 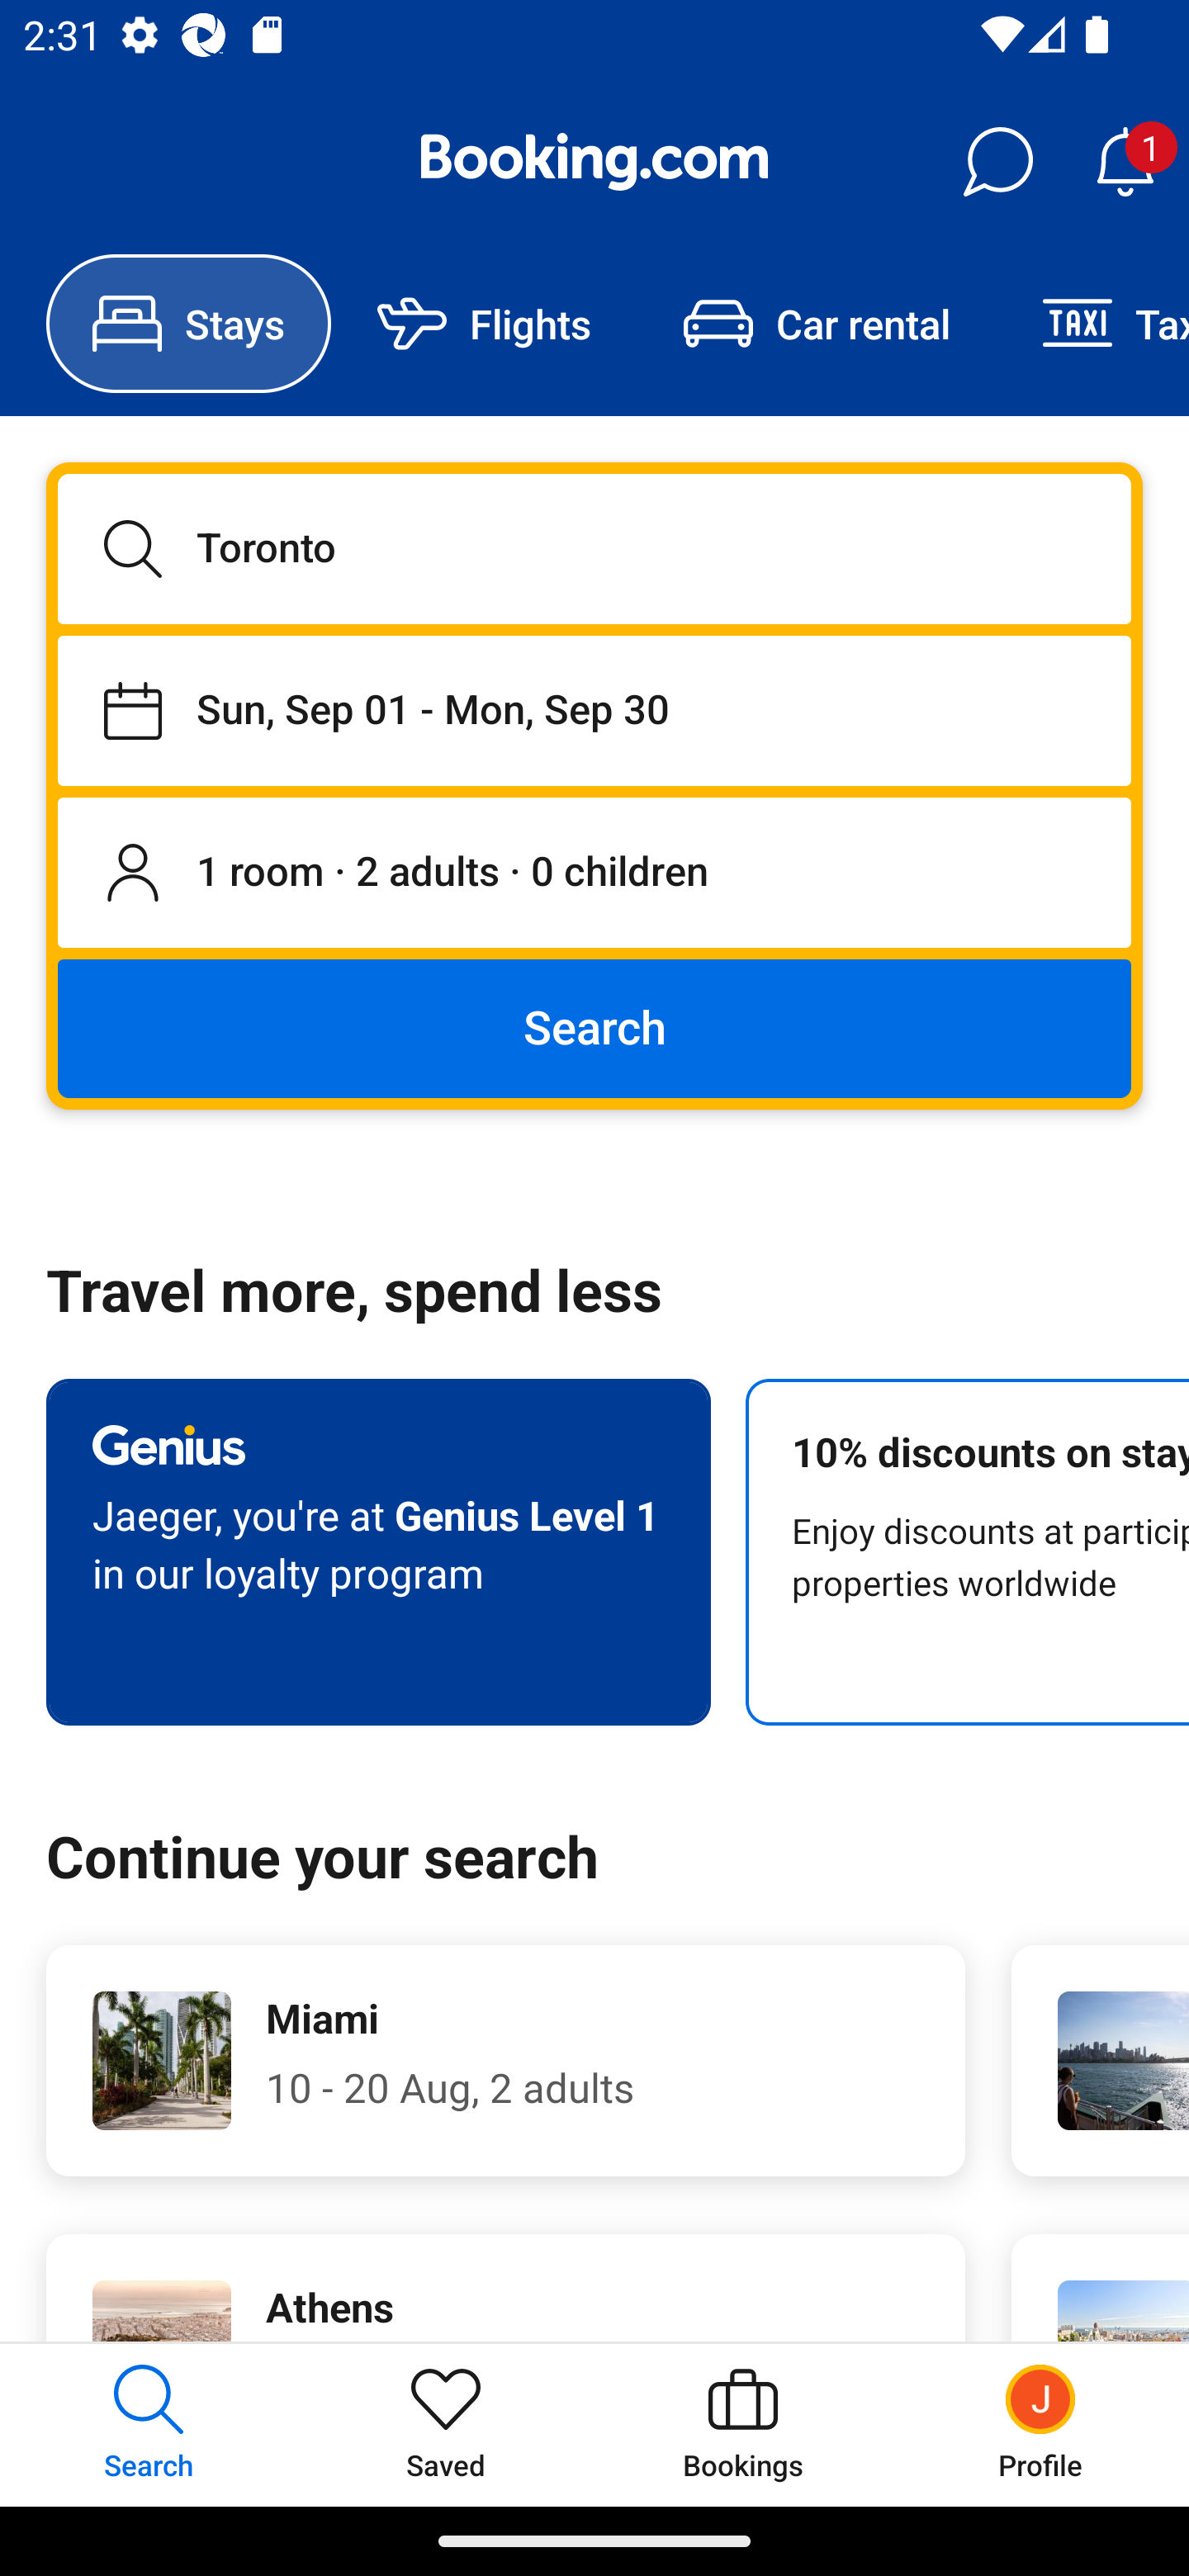 I want to click on Flights, so click(x=484, y=324).